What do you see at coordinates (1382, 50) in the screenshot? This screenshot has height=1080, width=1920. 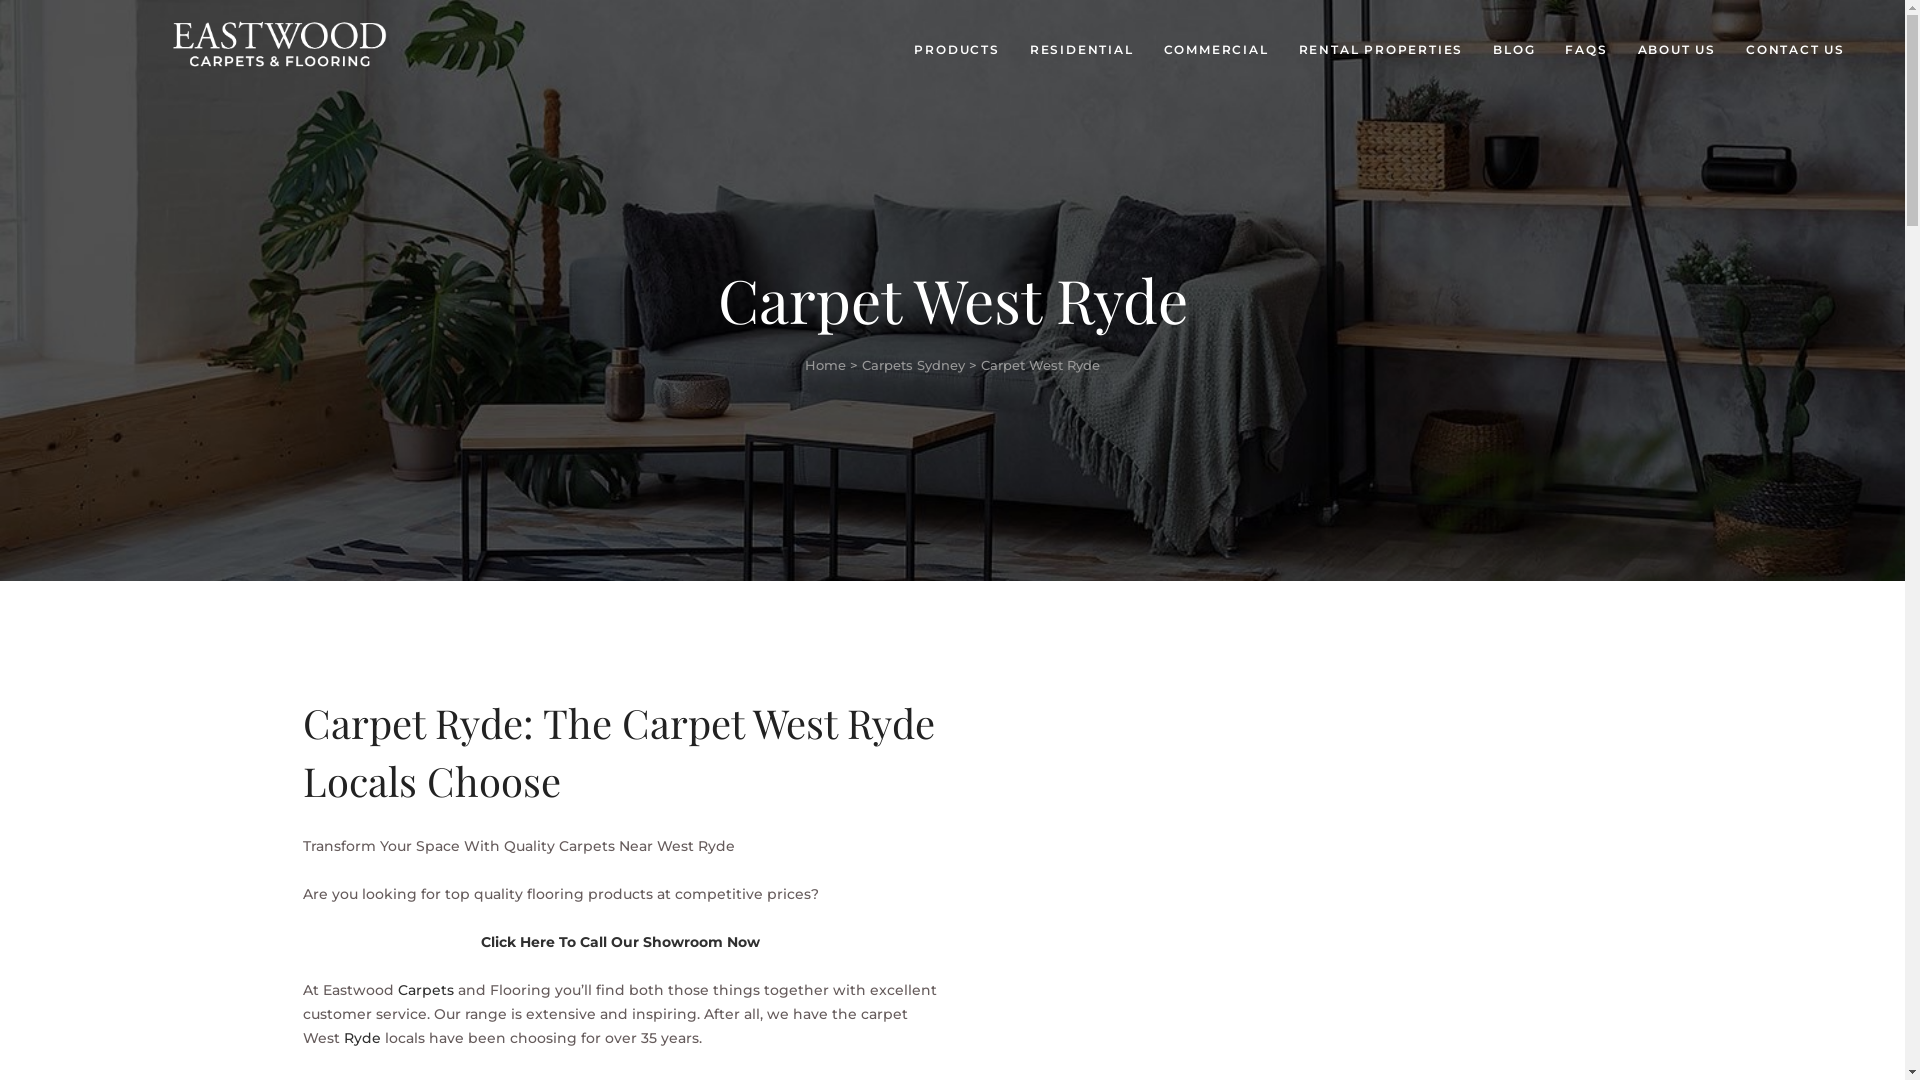 I see `RENTAL PROPERTIES` at bounding box center [1382, 50].